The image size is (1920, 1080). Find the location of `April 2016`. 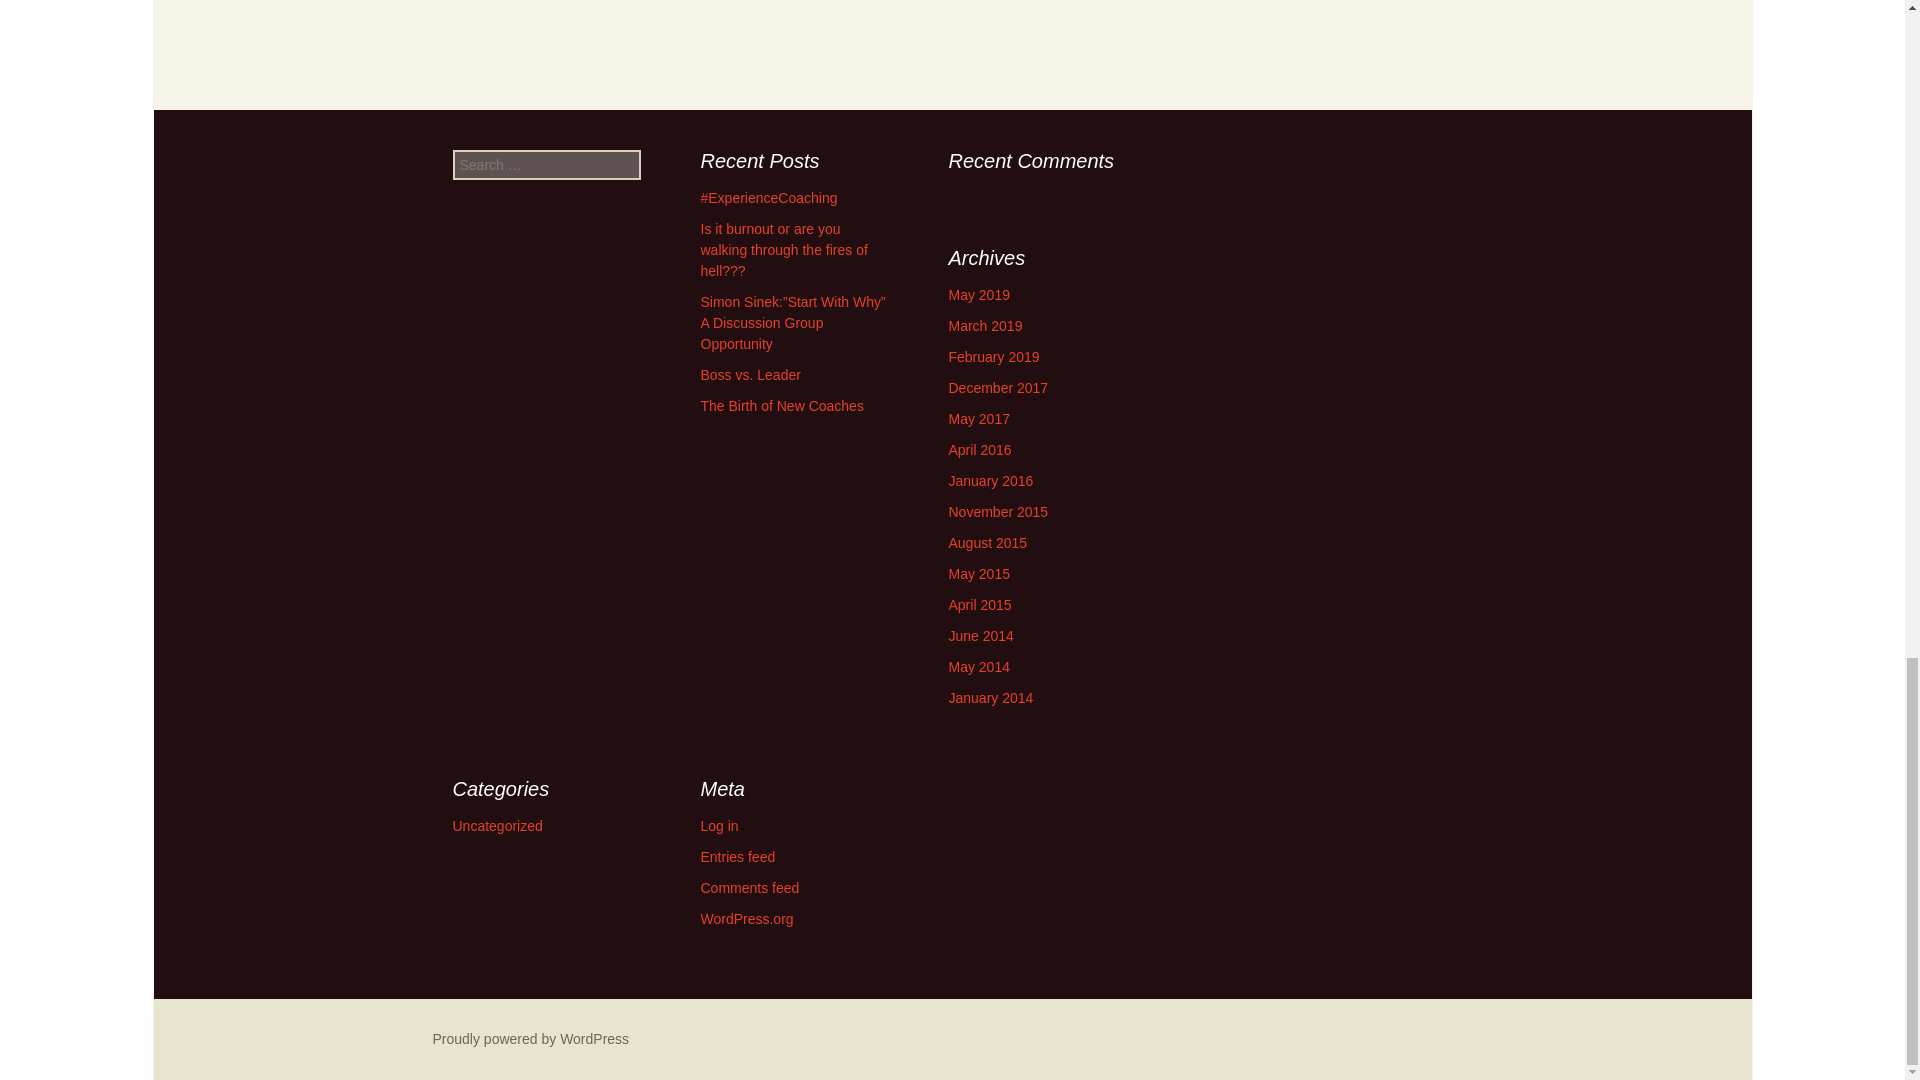

April 2016 is located at coordinates (980, 449).